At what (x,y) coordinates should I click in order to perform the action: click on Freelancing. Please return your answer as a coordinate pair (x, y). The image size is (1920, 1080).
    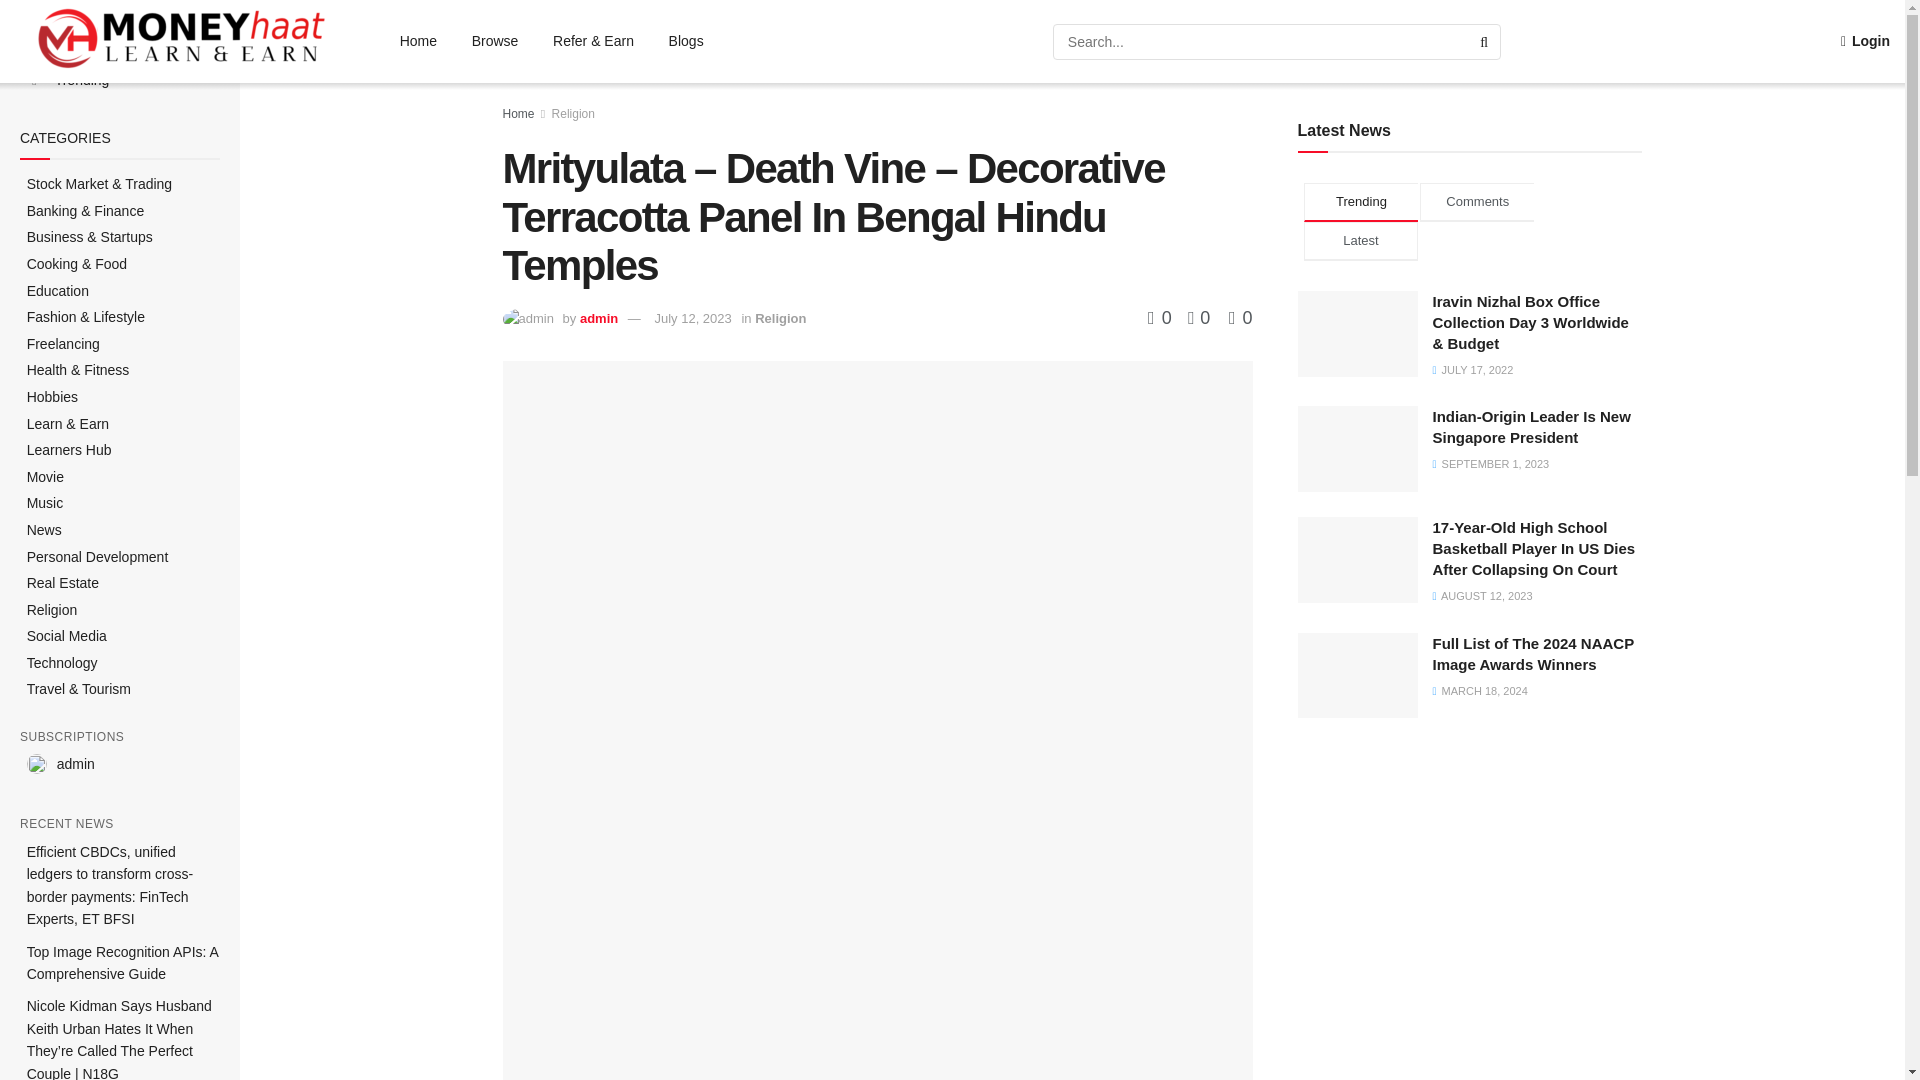
    Looking at the image, I should click on (62, 344).